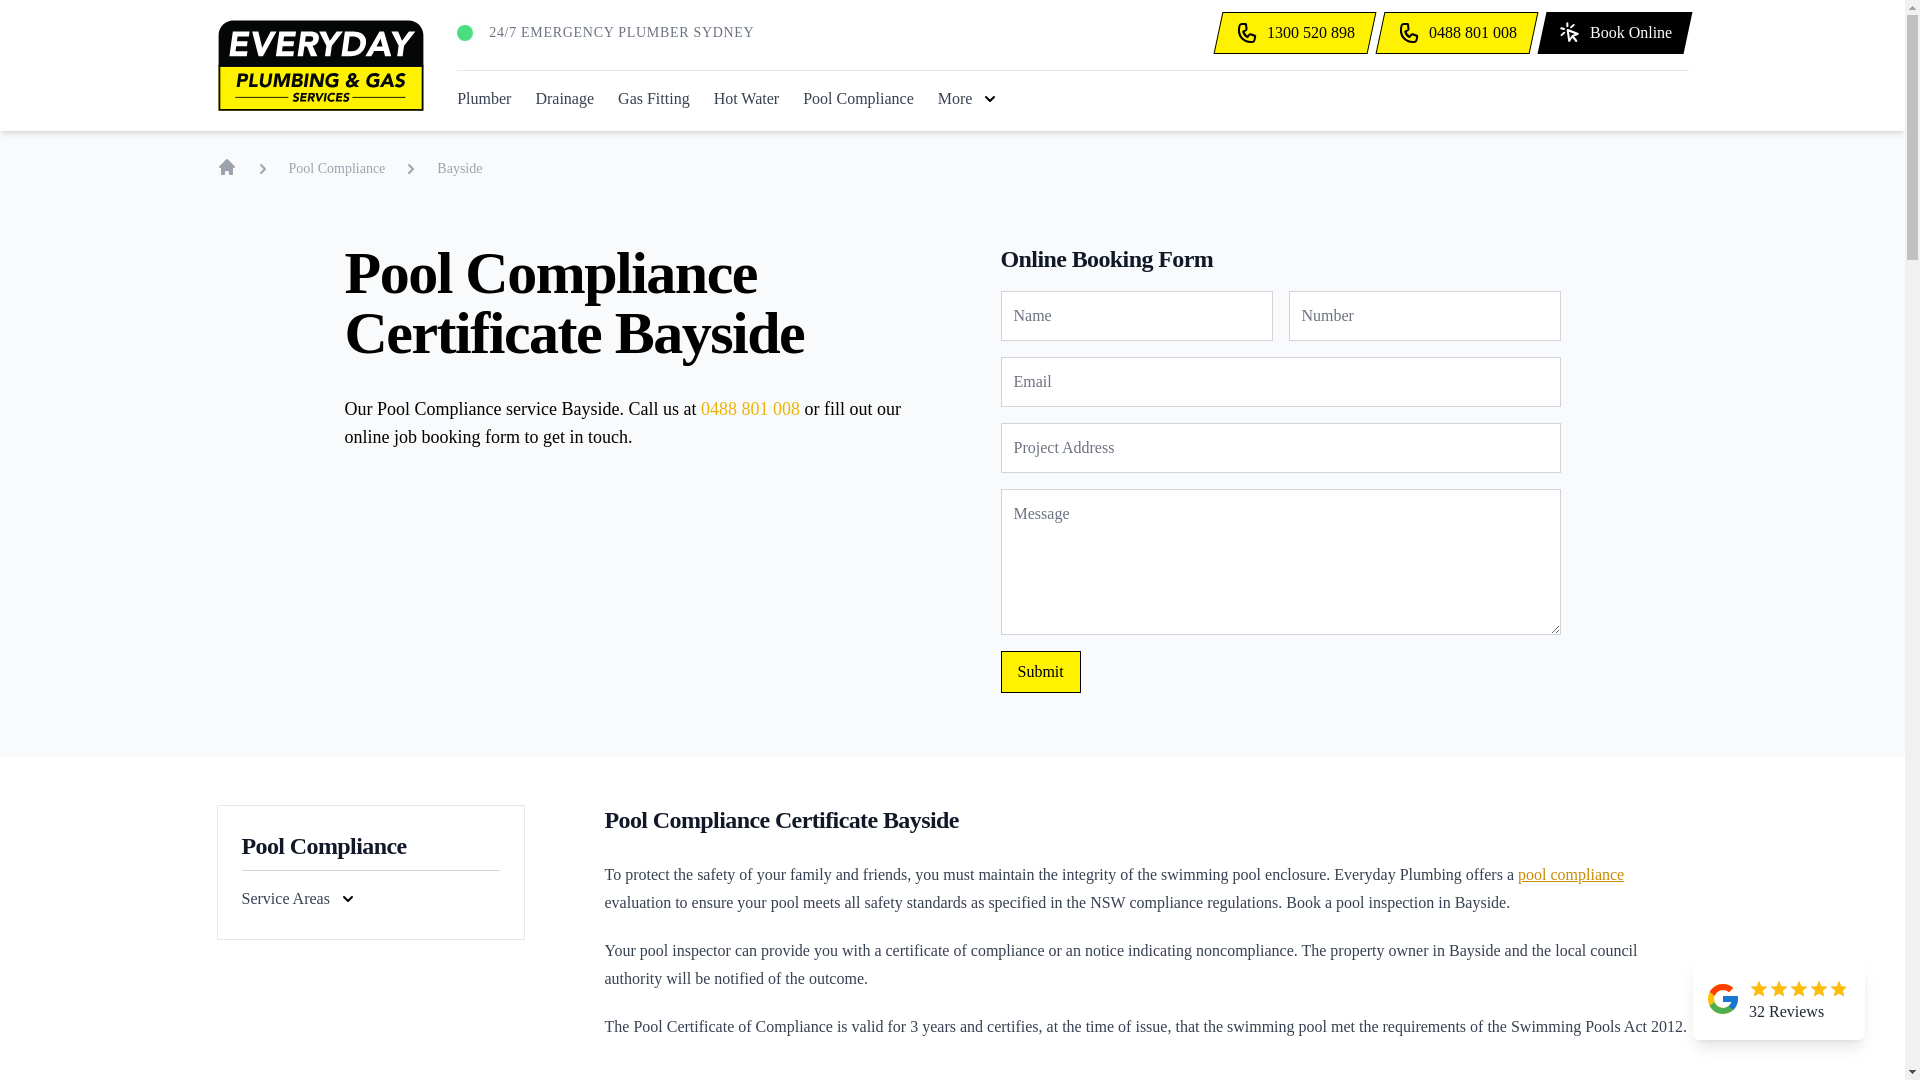 Image resolution: width=1920 pixels, height=1080 pixels. Describe the element at coordinates (622, 32) in the screenshot. I see `Emergency Plumber Sydney` at that location.